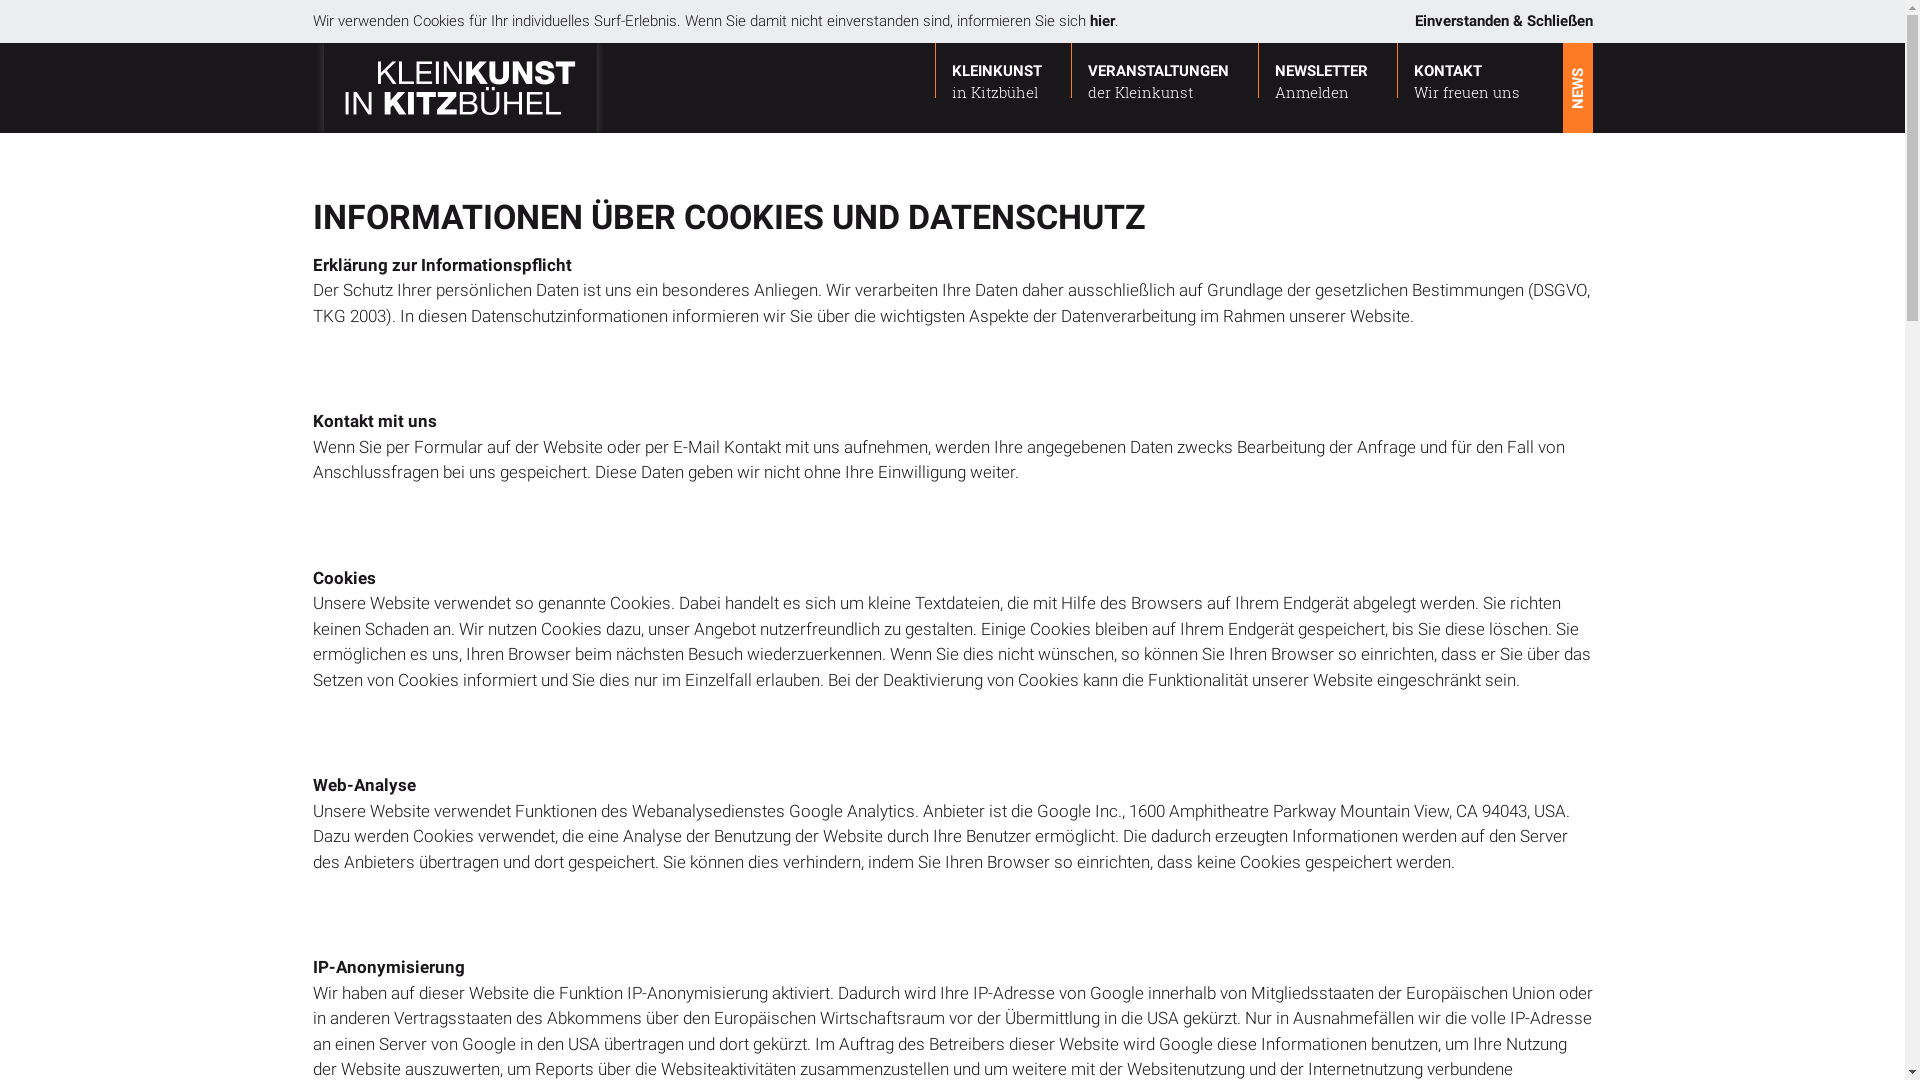  Describe the element at coordinates (1158, 72) in the screenshot. I see `VERANSTALTUNGEN
der Kleinkunst` at that location.